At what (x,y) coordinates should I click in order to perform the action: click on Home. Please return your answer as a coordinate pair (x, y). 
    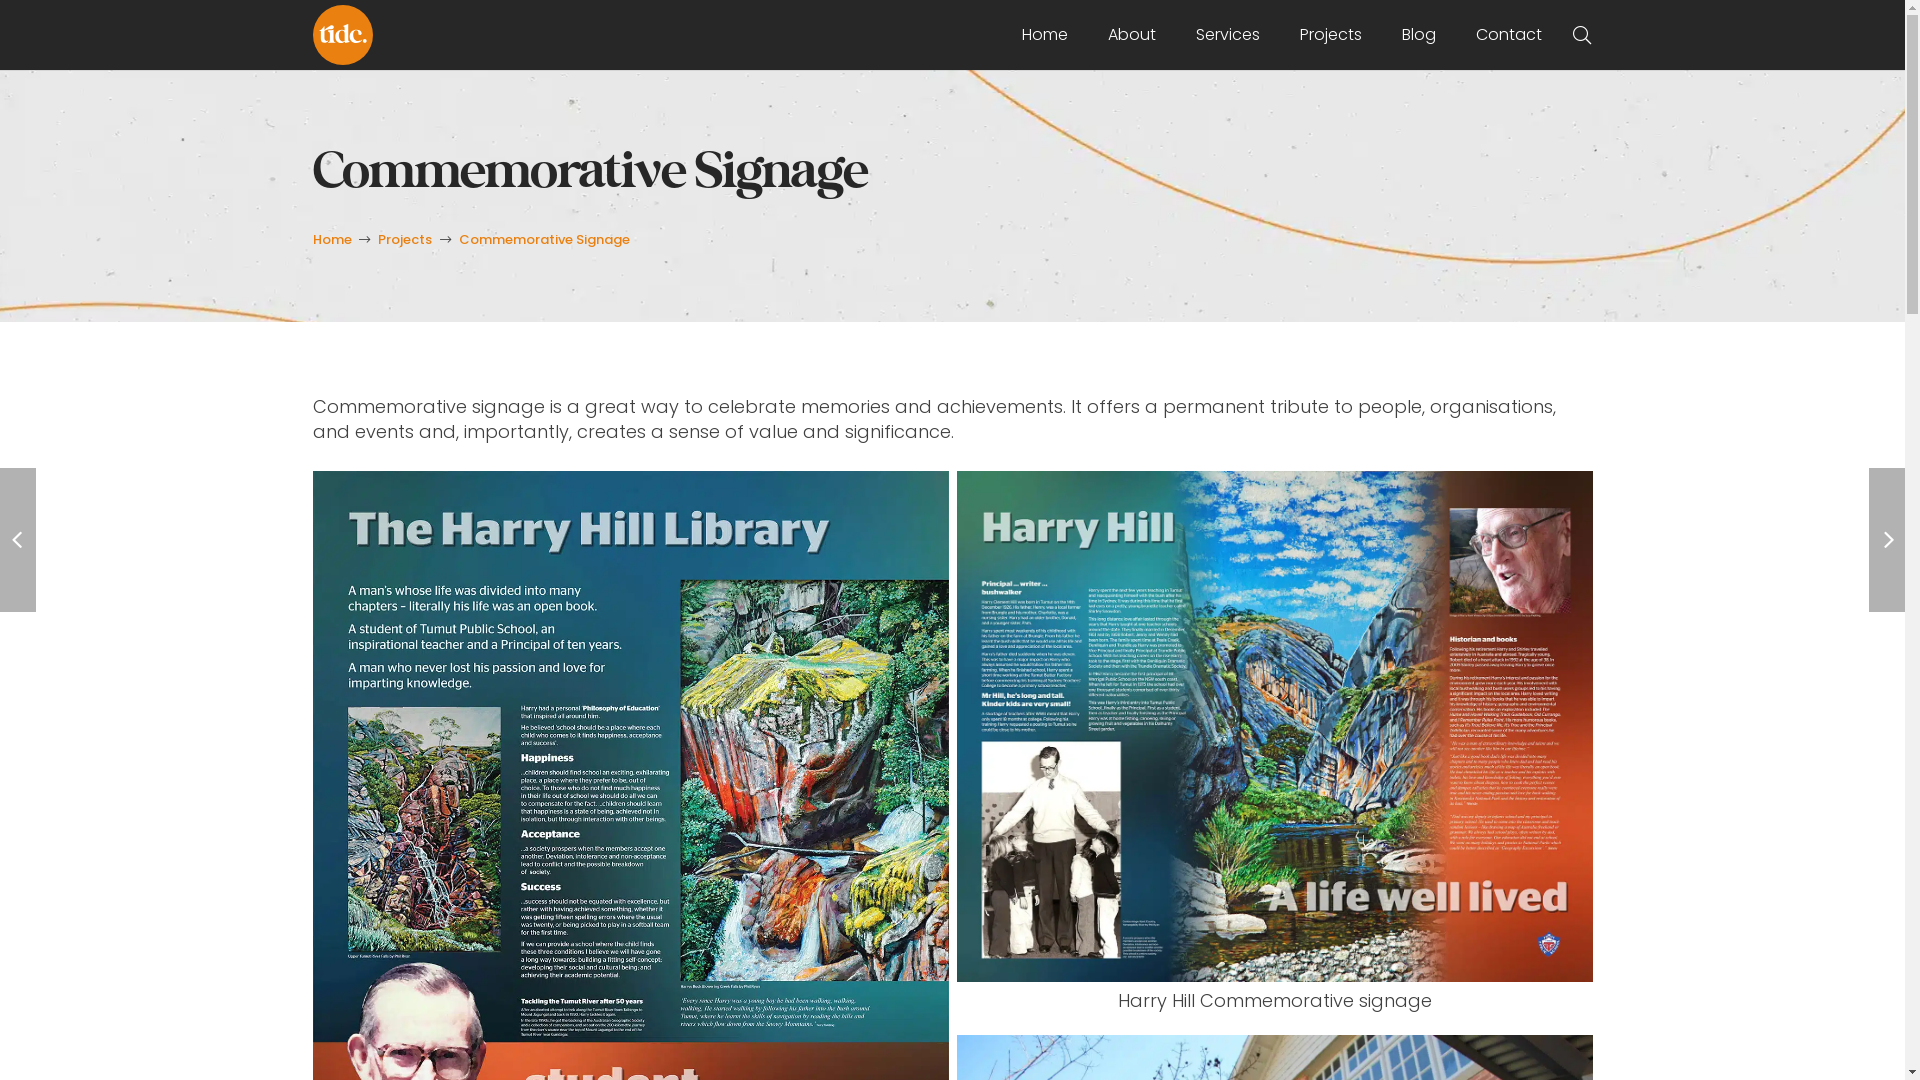
    Looking at the image, I should click on (332, 240).